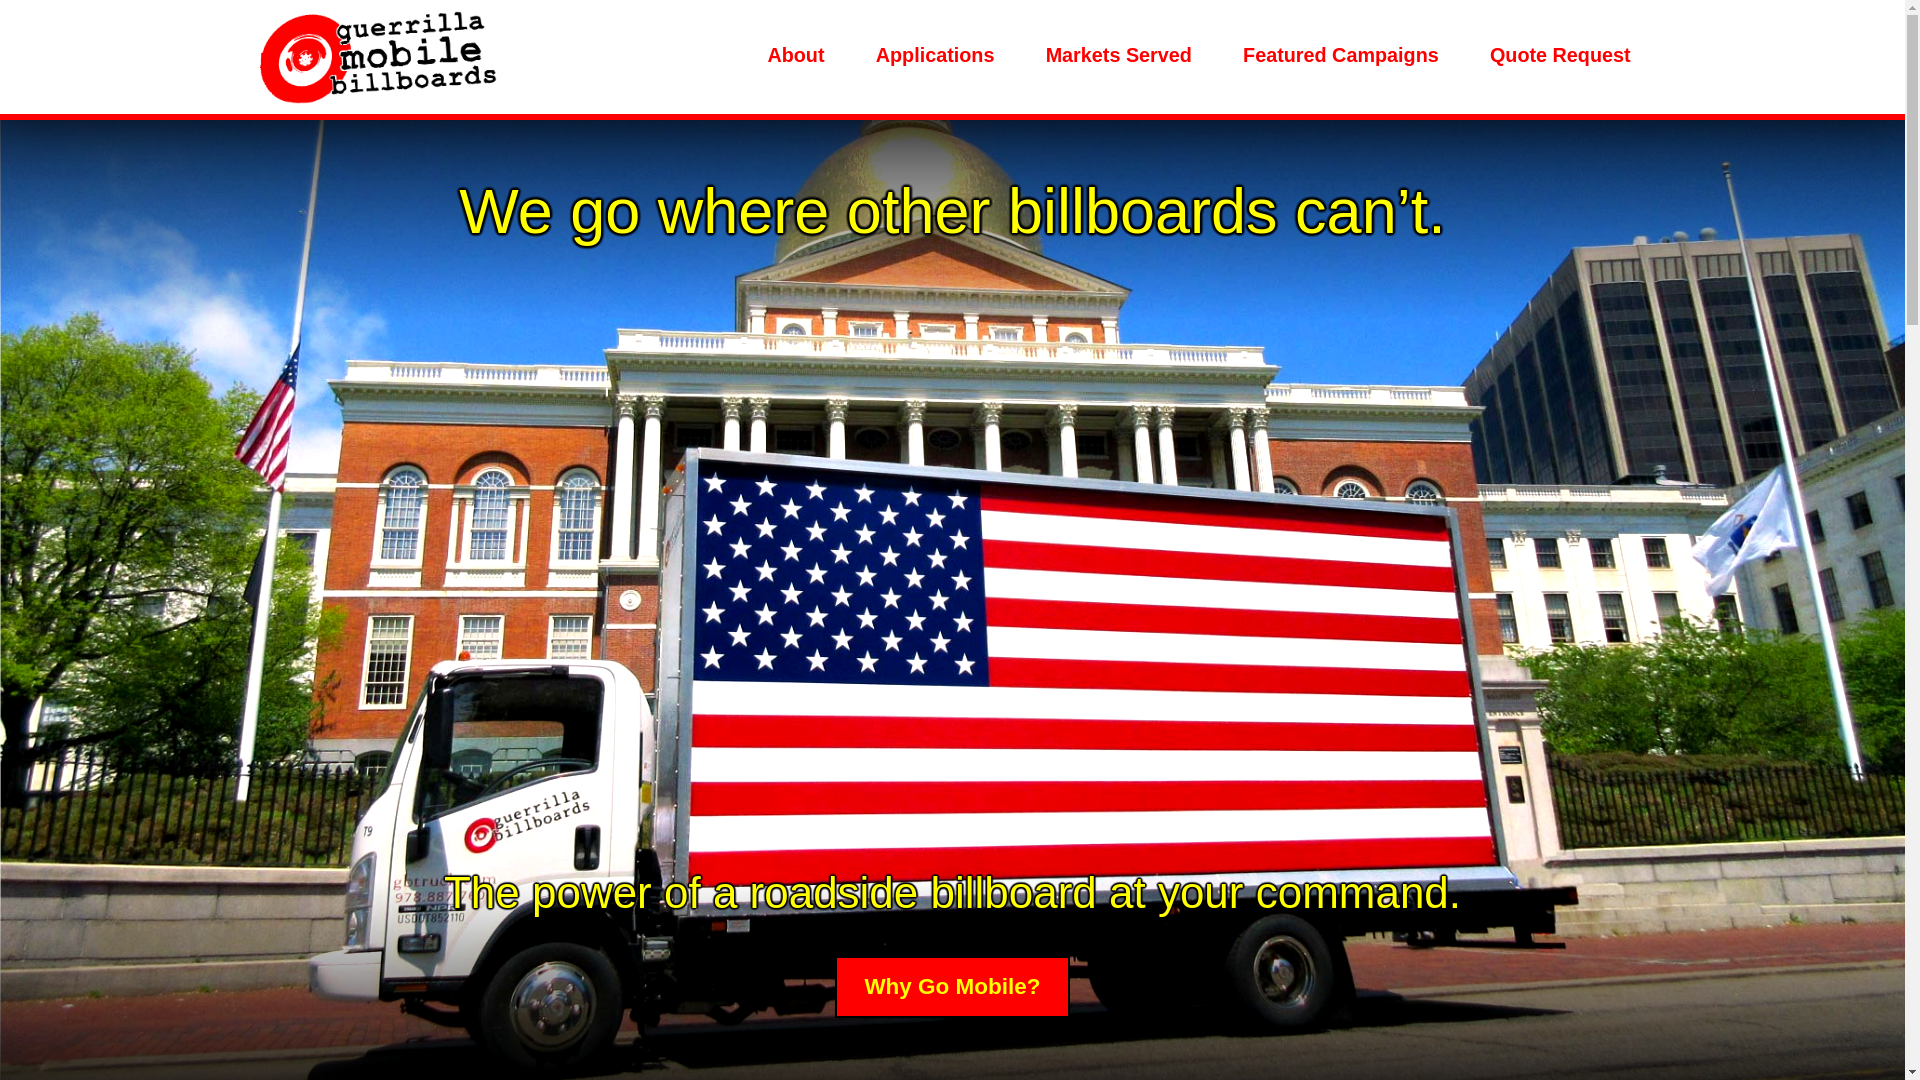 The width and height of the screenshot is (1920, 1080). What do you see at coordinates (379, 56) in the screenshot?
I see `Logo` at bounding box center [379, 56].